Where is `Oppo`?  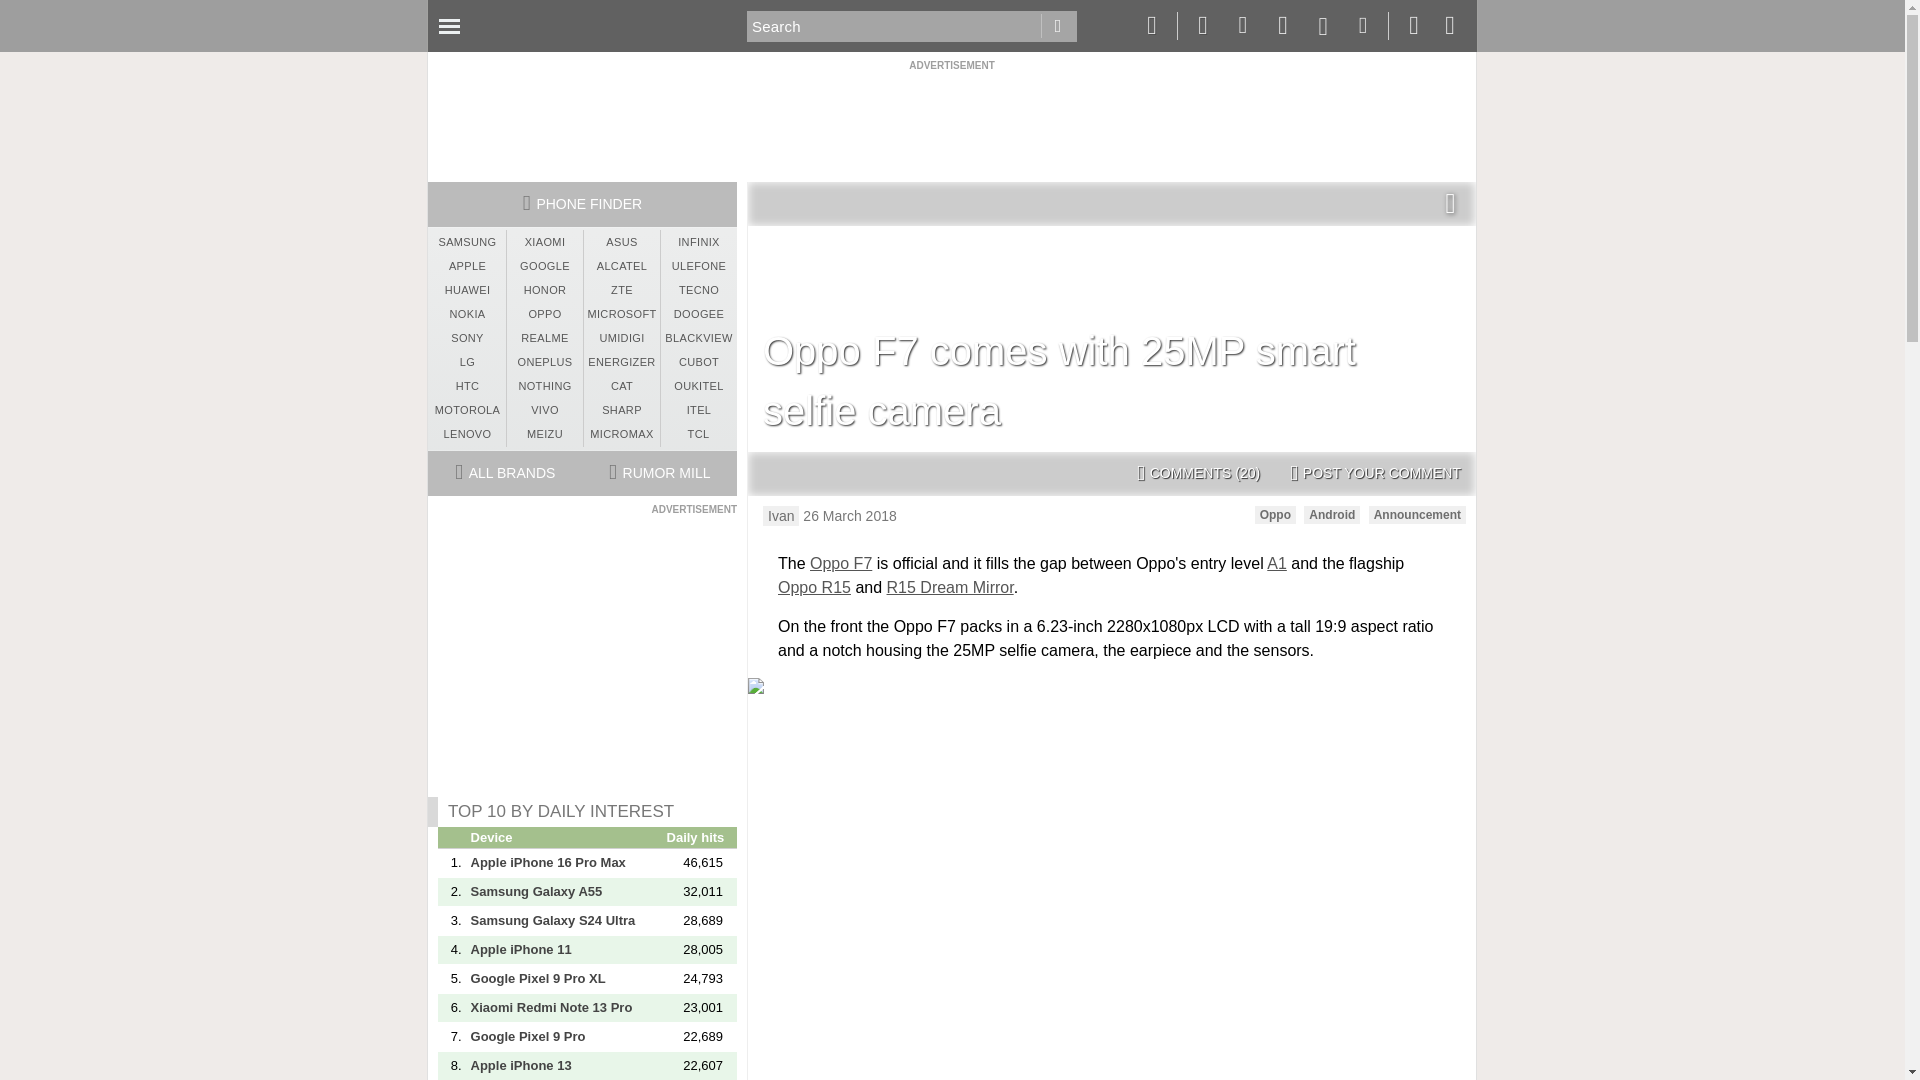
Oppo is located at coordinates (1276, 514).